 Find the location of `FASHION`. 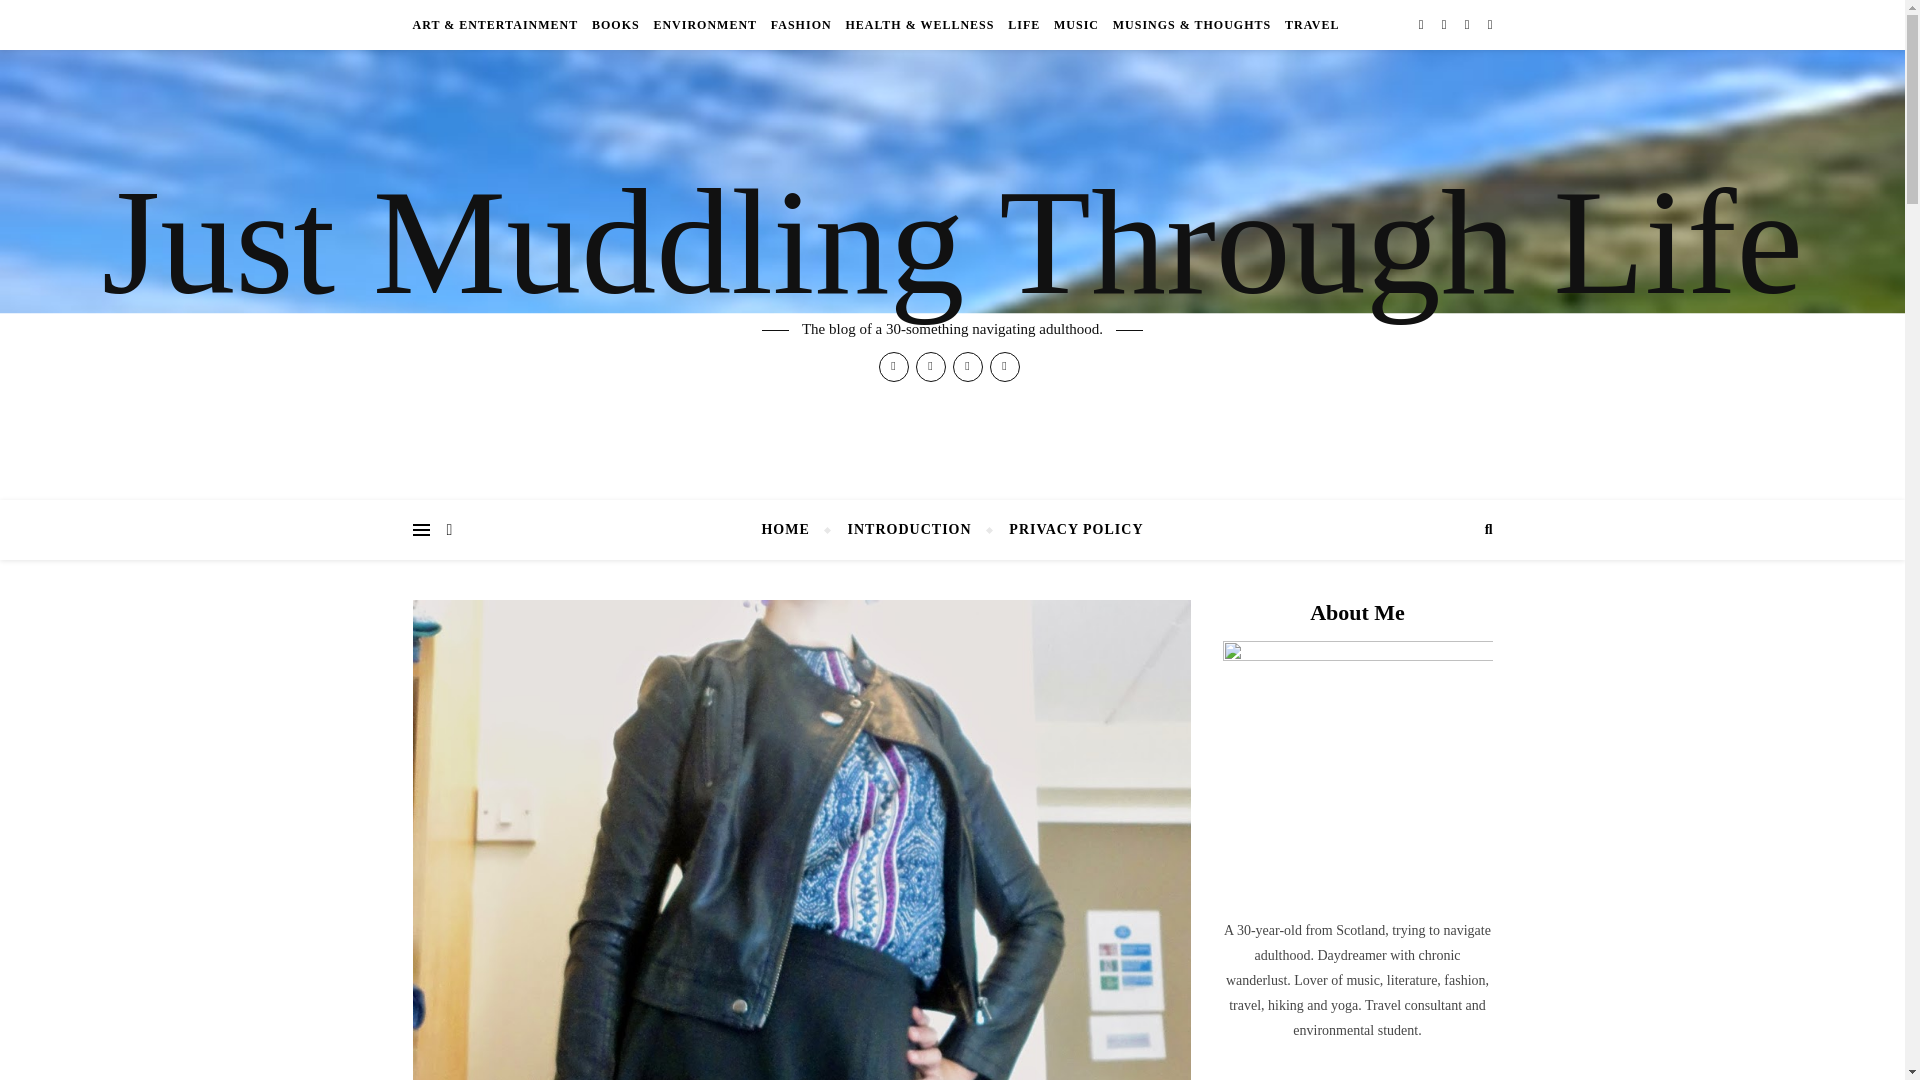

FASHION is located at coordinates (802, 24).